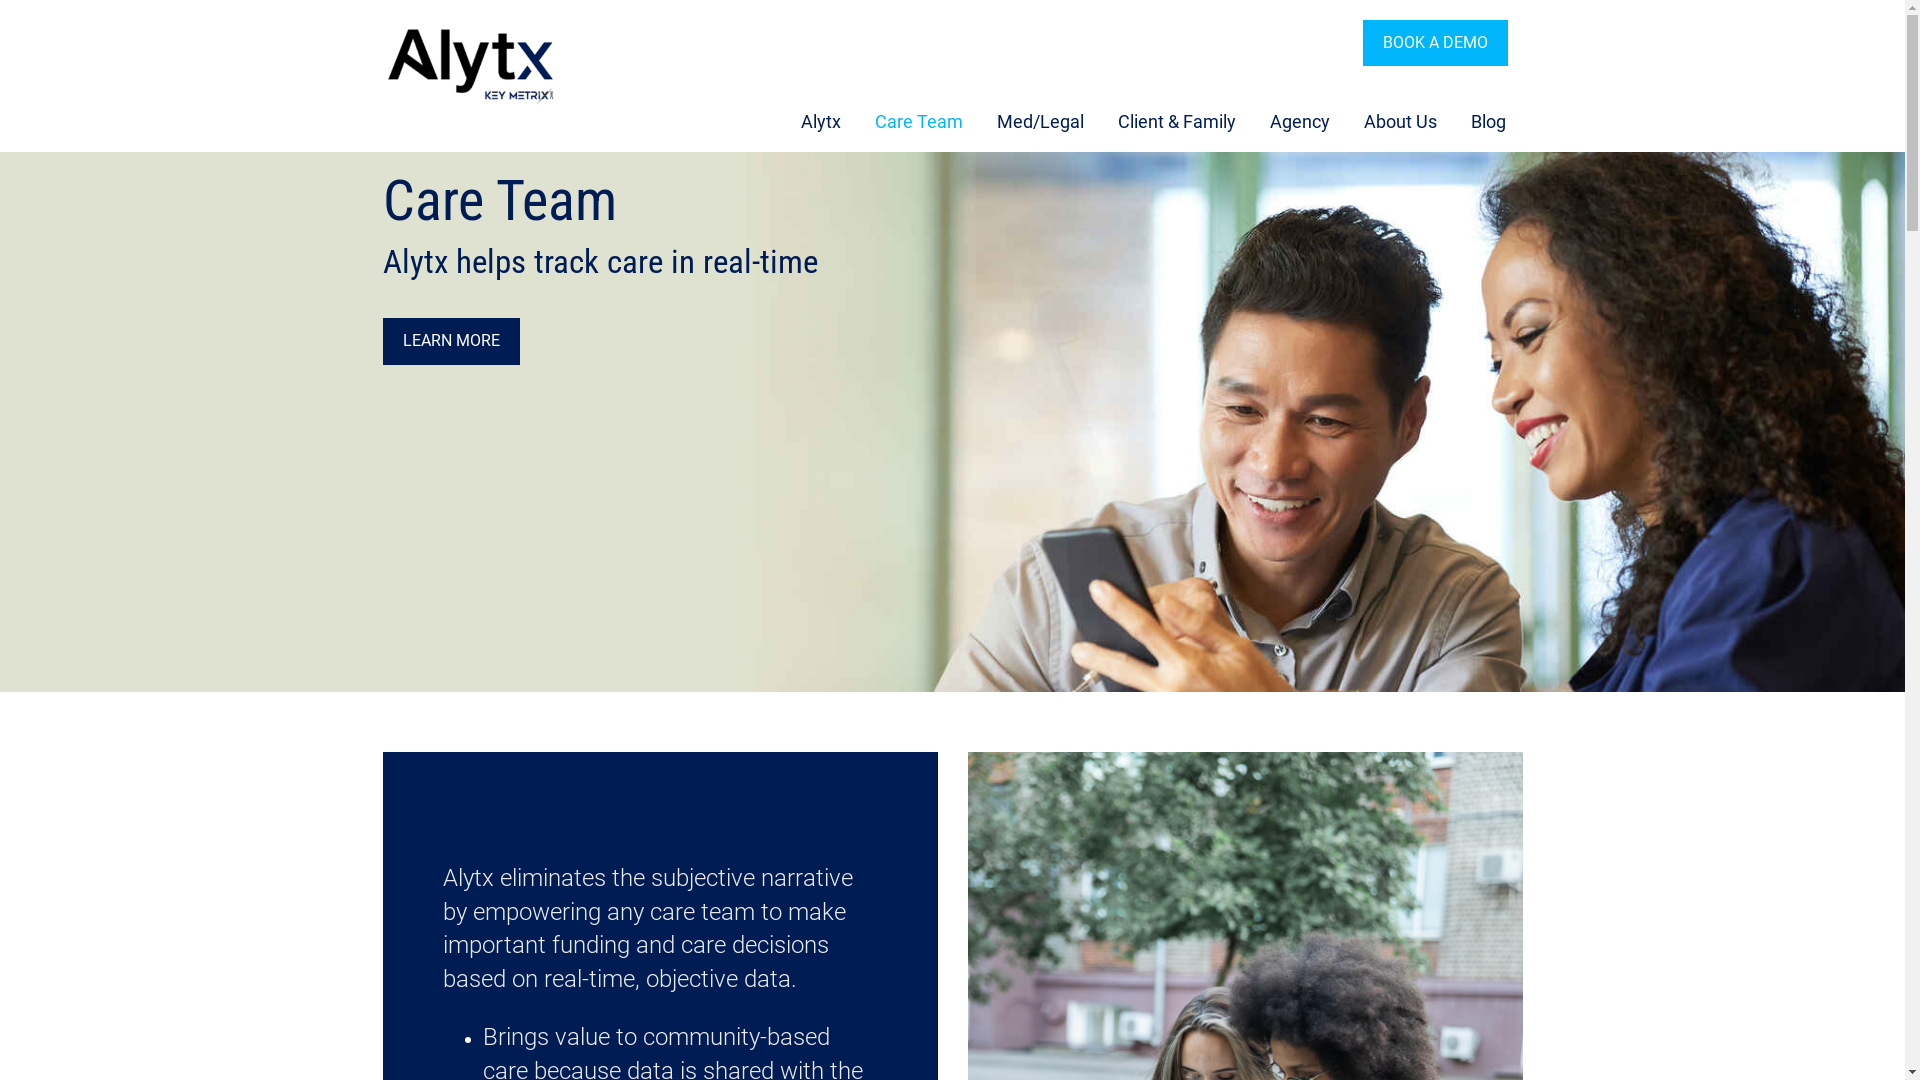  Describe the element at coordinates (918, 122) in the screenshot. I see `Care Team` at that location.